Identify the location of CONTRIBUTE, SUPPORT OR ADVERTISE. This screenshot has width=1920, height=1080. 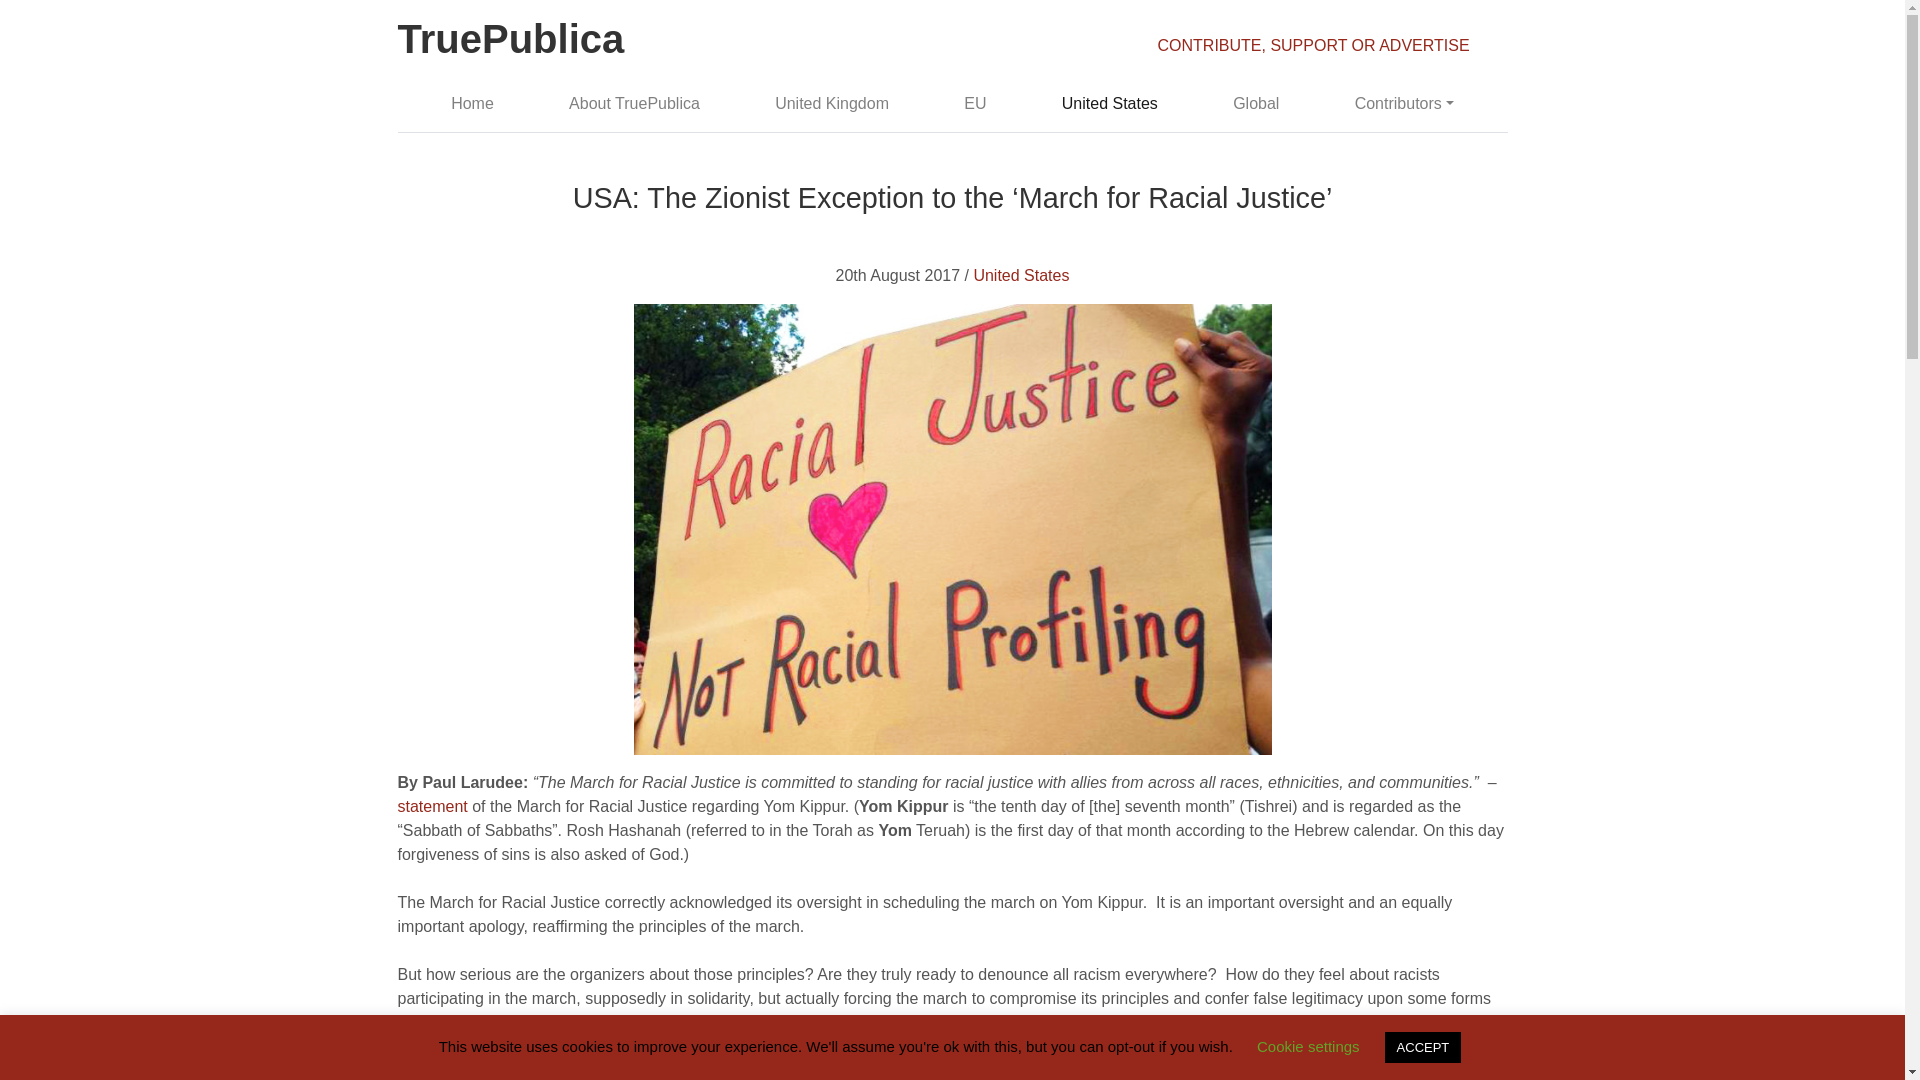
(1314, 45).